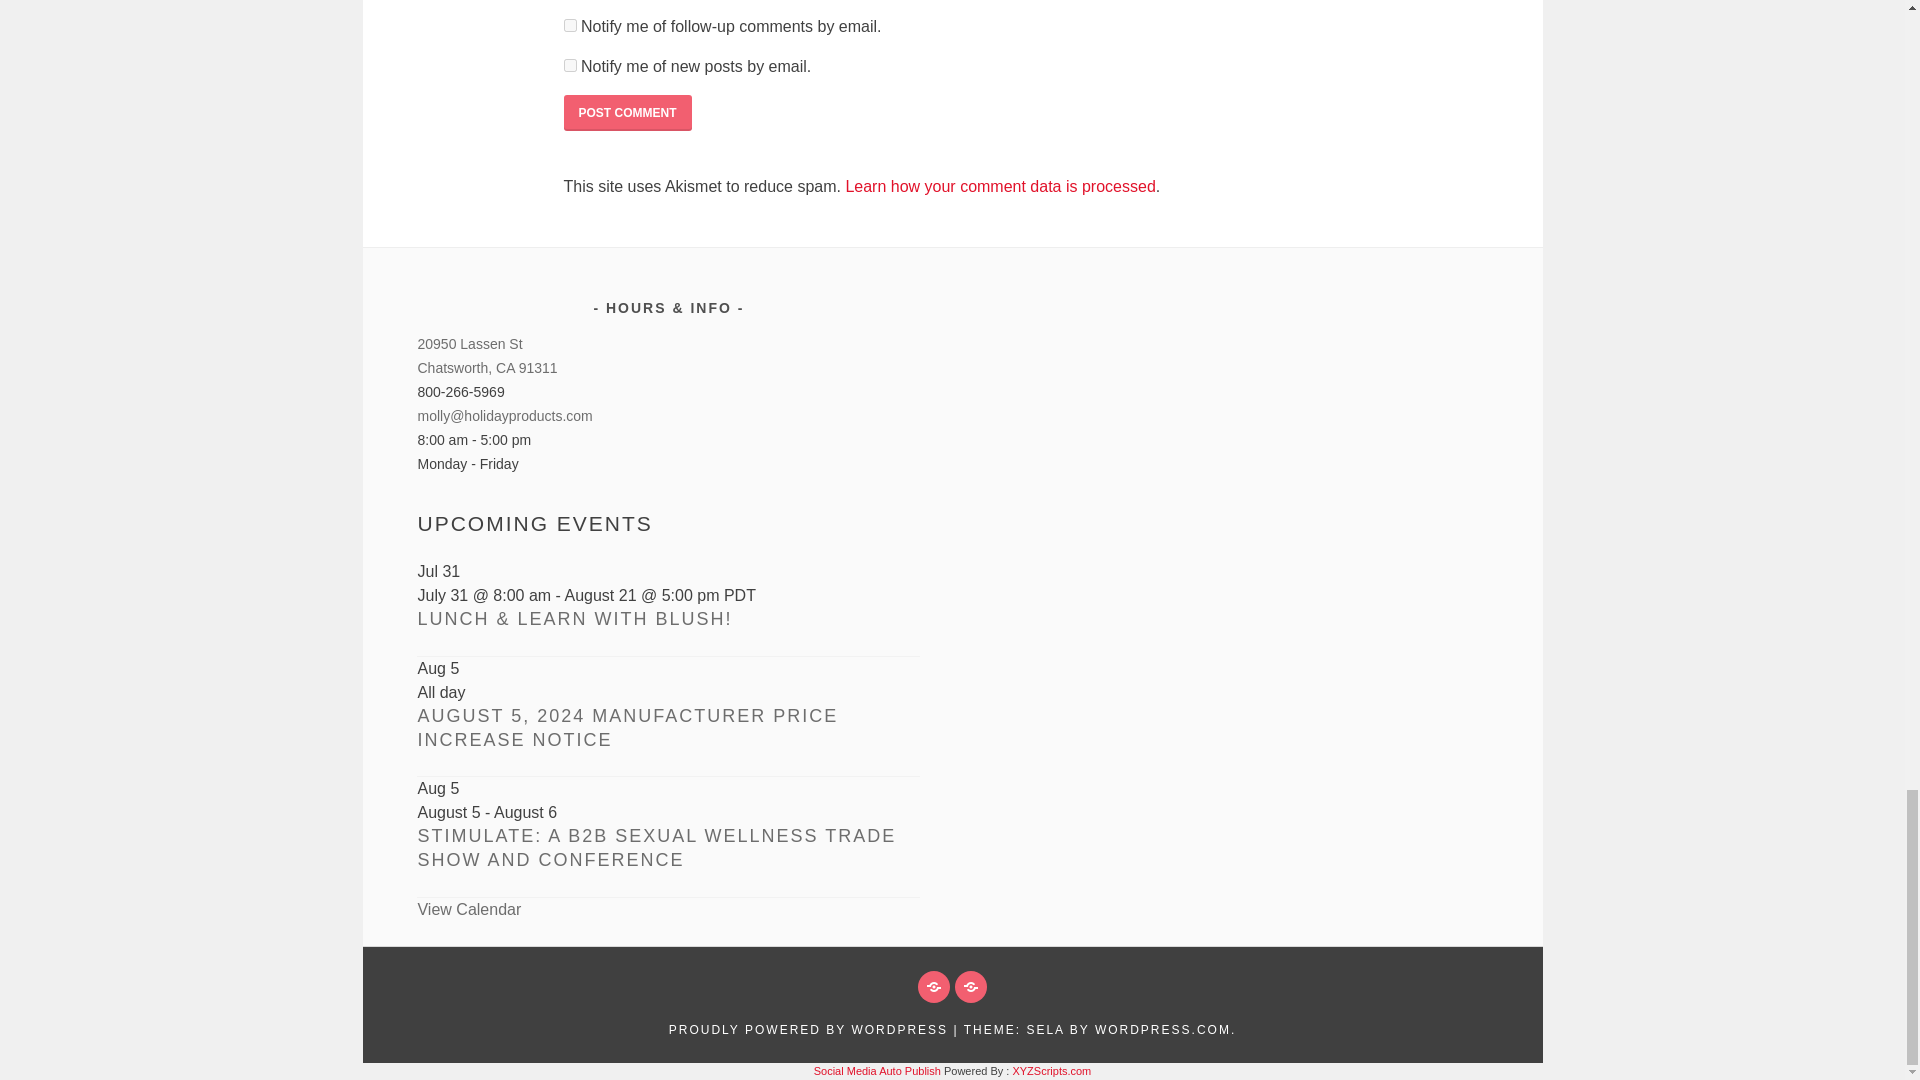 Image resolution: width=1920 pixels, height=1080 pixels. Describe the element at coordinates (1000, 186) in the screenshot. I see `Learn how your comment data is processed` at that location.